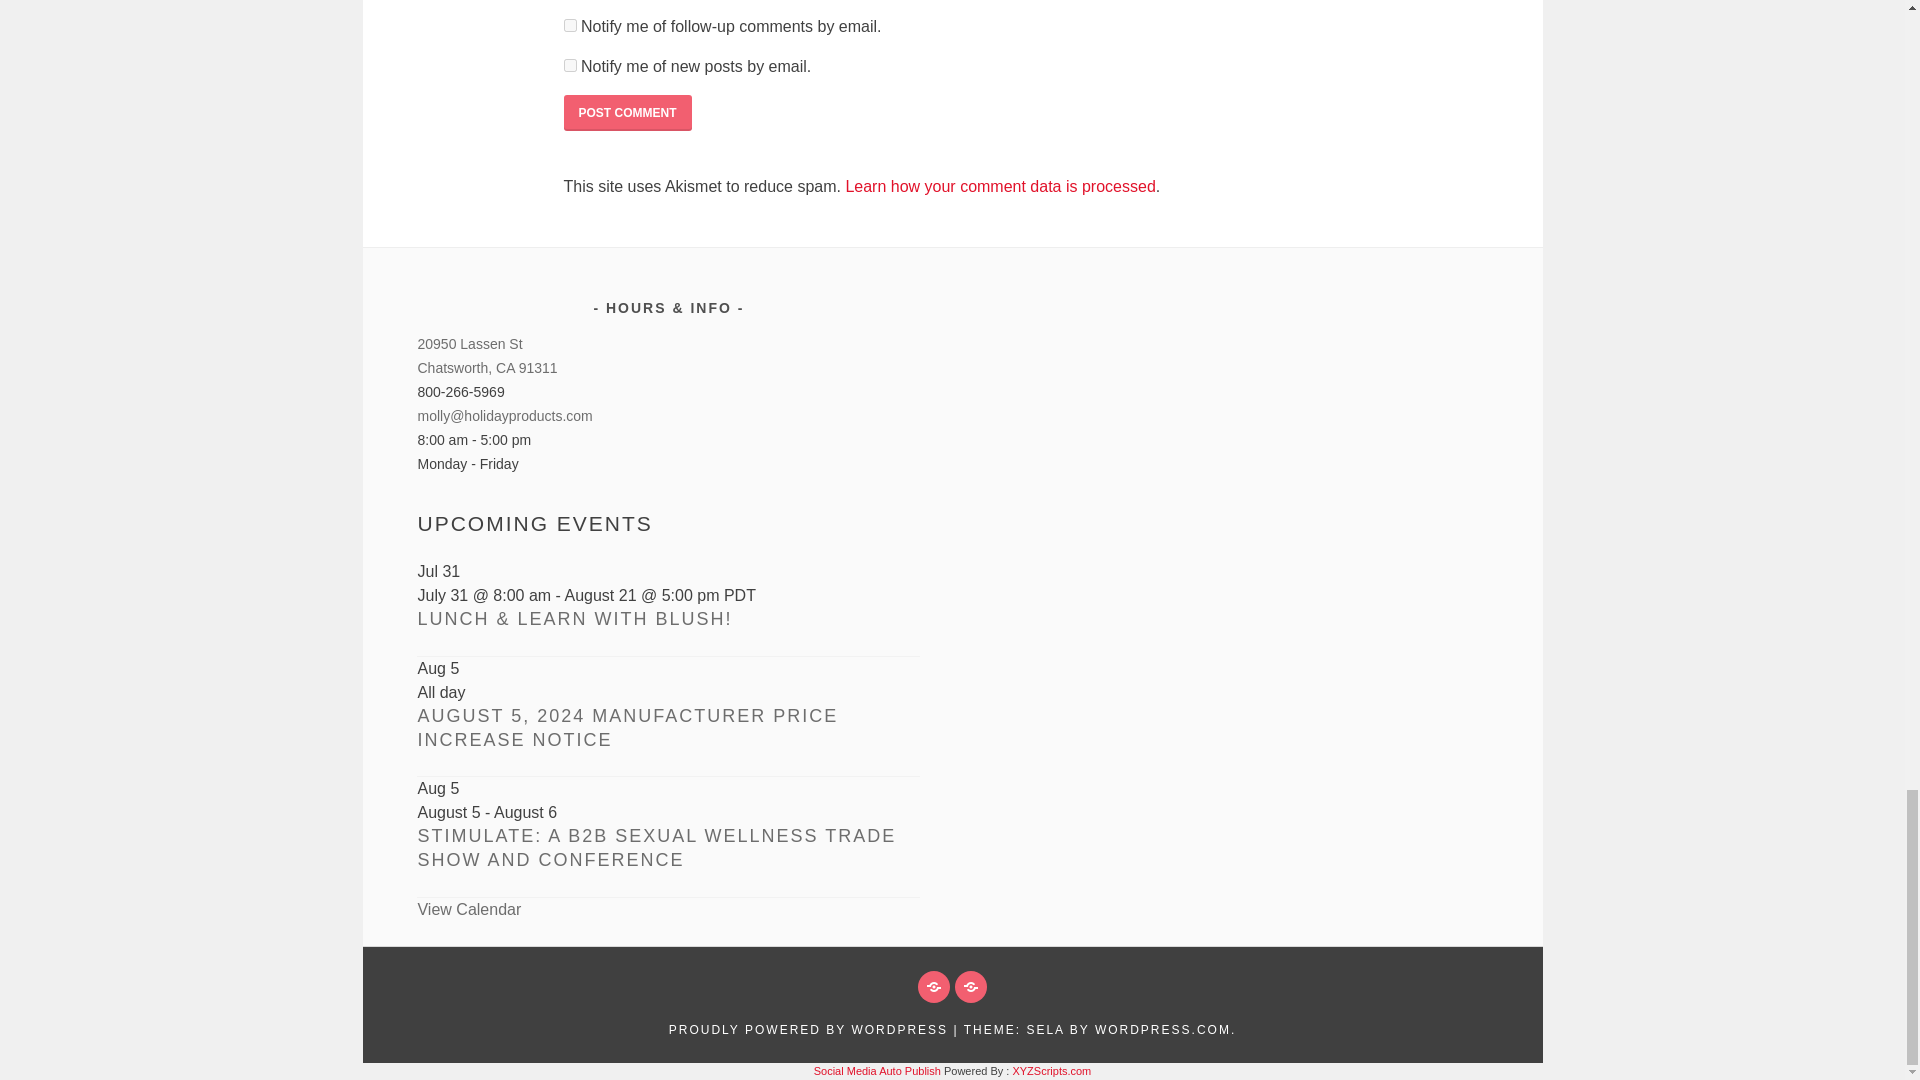 Image resolution: width=1920 pixels, height=1080 pixels. Describe the element at coordinates (1000, 186) in the screenshot. I see `Learn how your comment data is processed` at that location.